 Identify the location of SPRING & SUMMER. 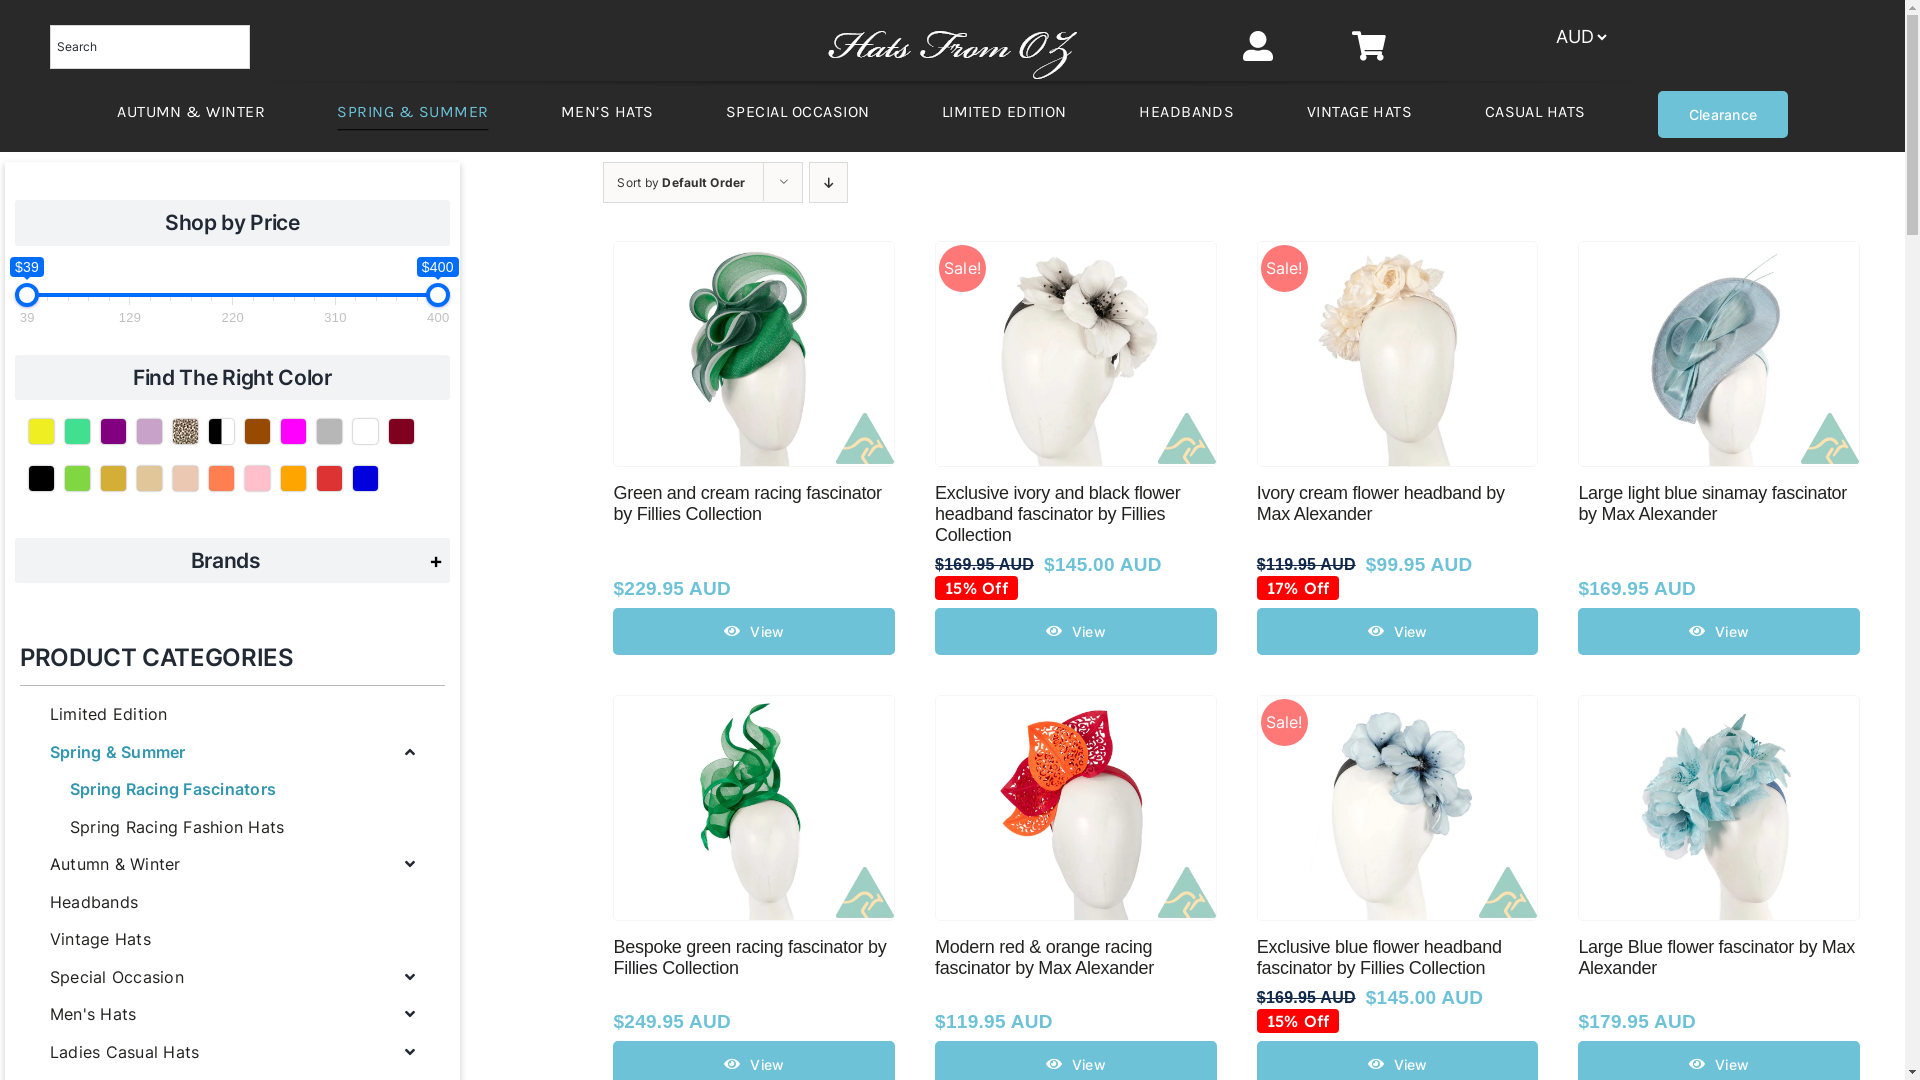
(412, 114).